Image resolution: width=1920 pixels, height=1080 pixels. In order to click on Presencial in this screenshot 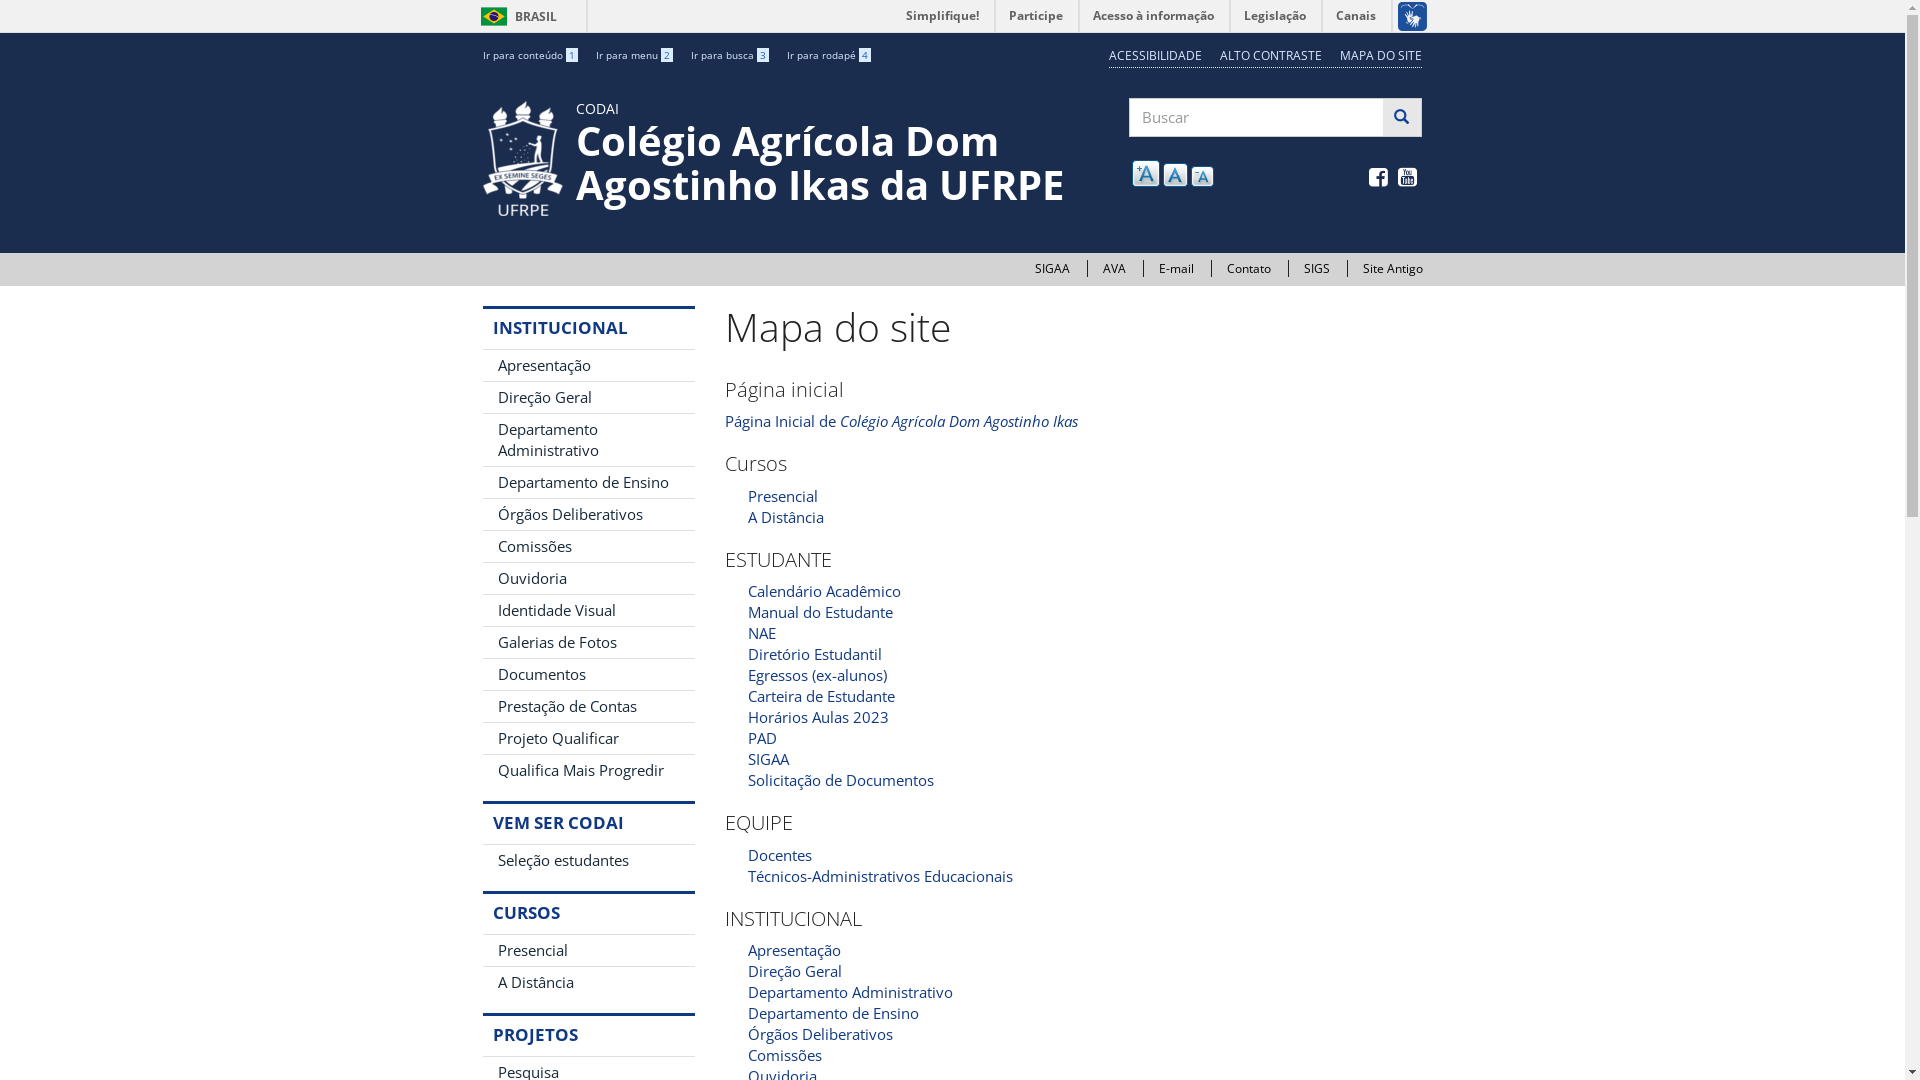, I will do `click(588, 950)`.